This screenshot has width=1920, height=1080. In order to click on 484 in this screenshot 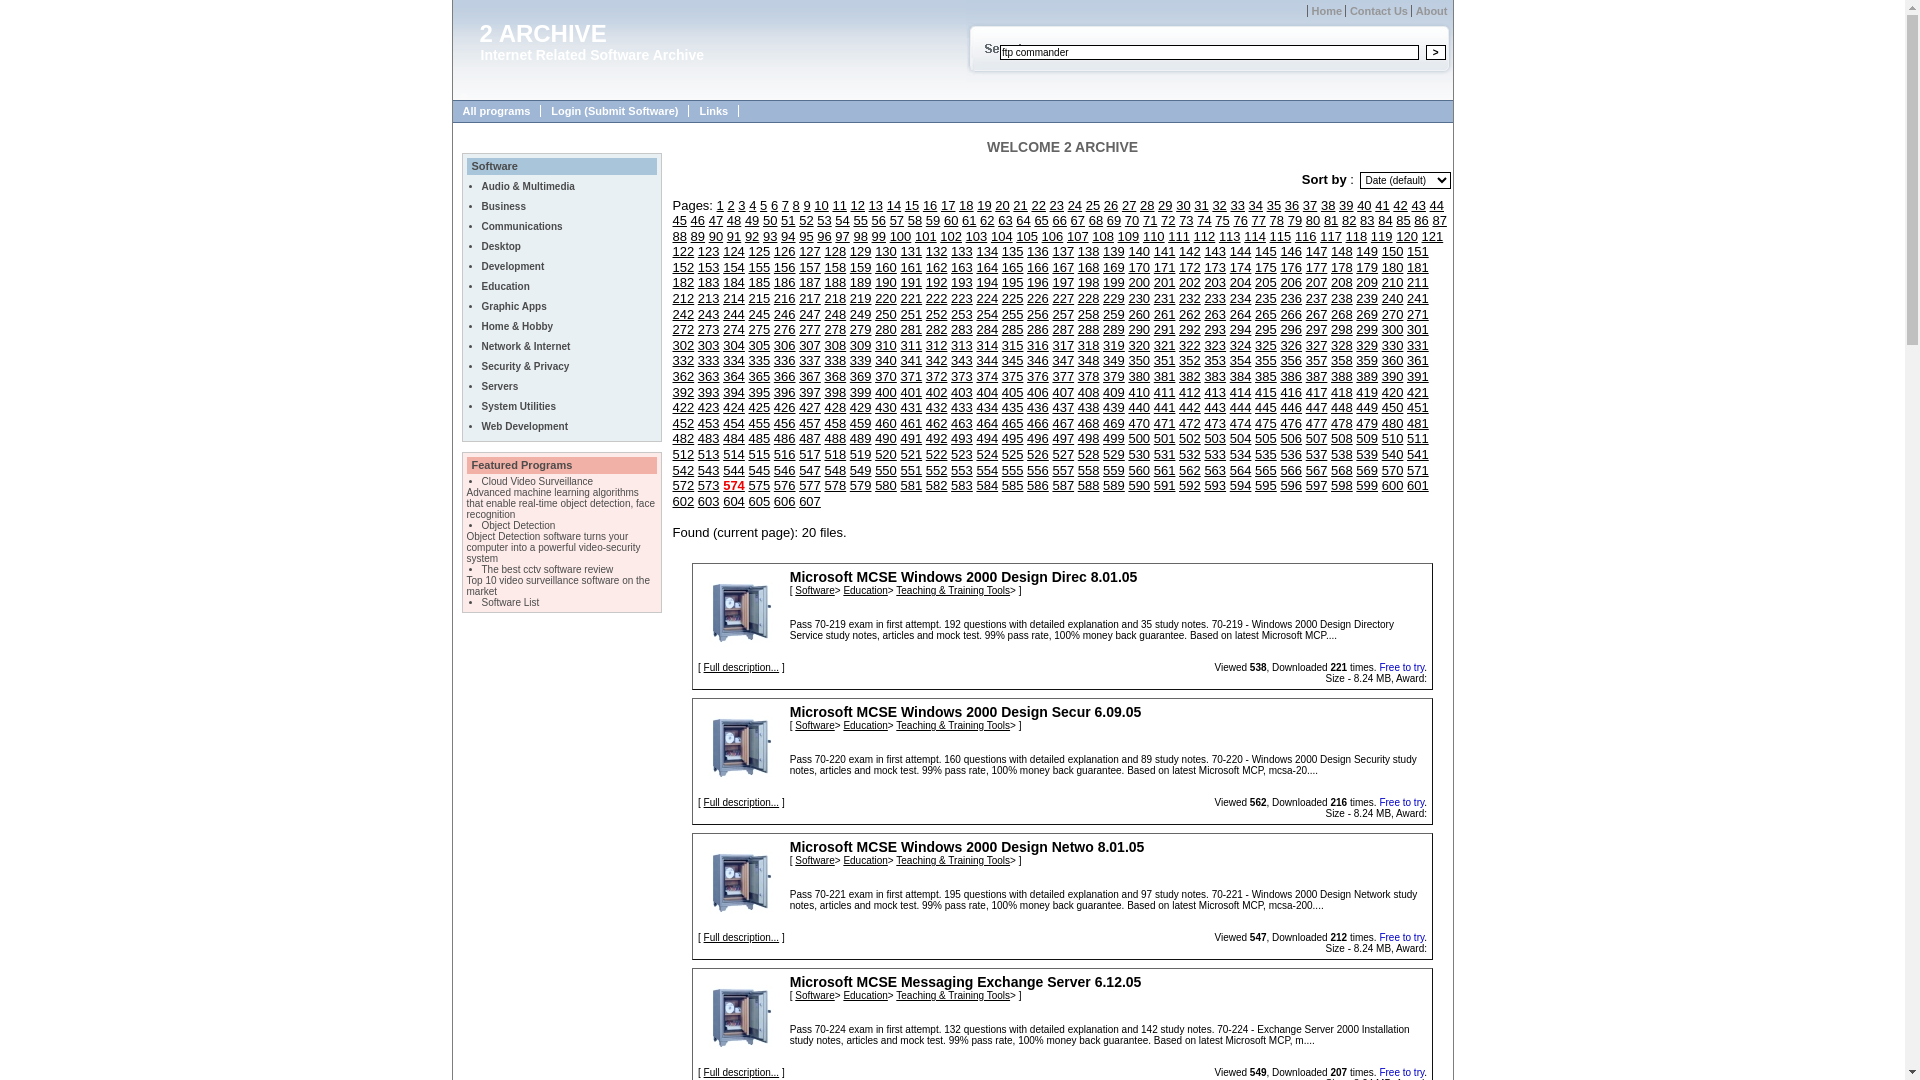, I will do `click(734, 438)`.